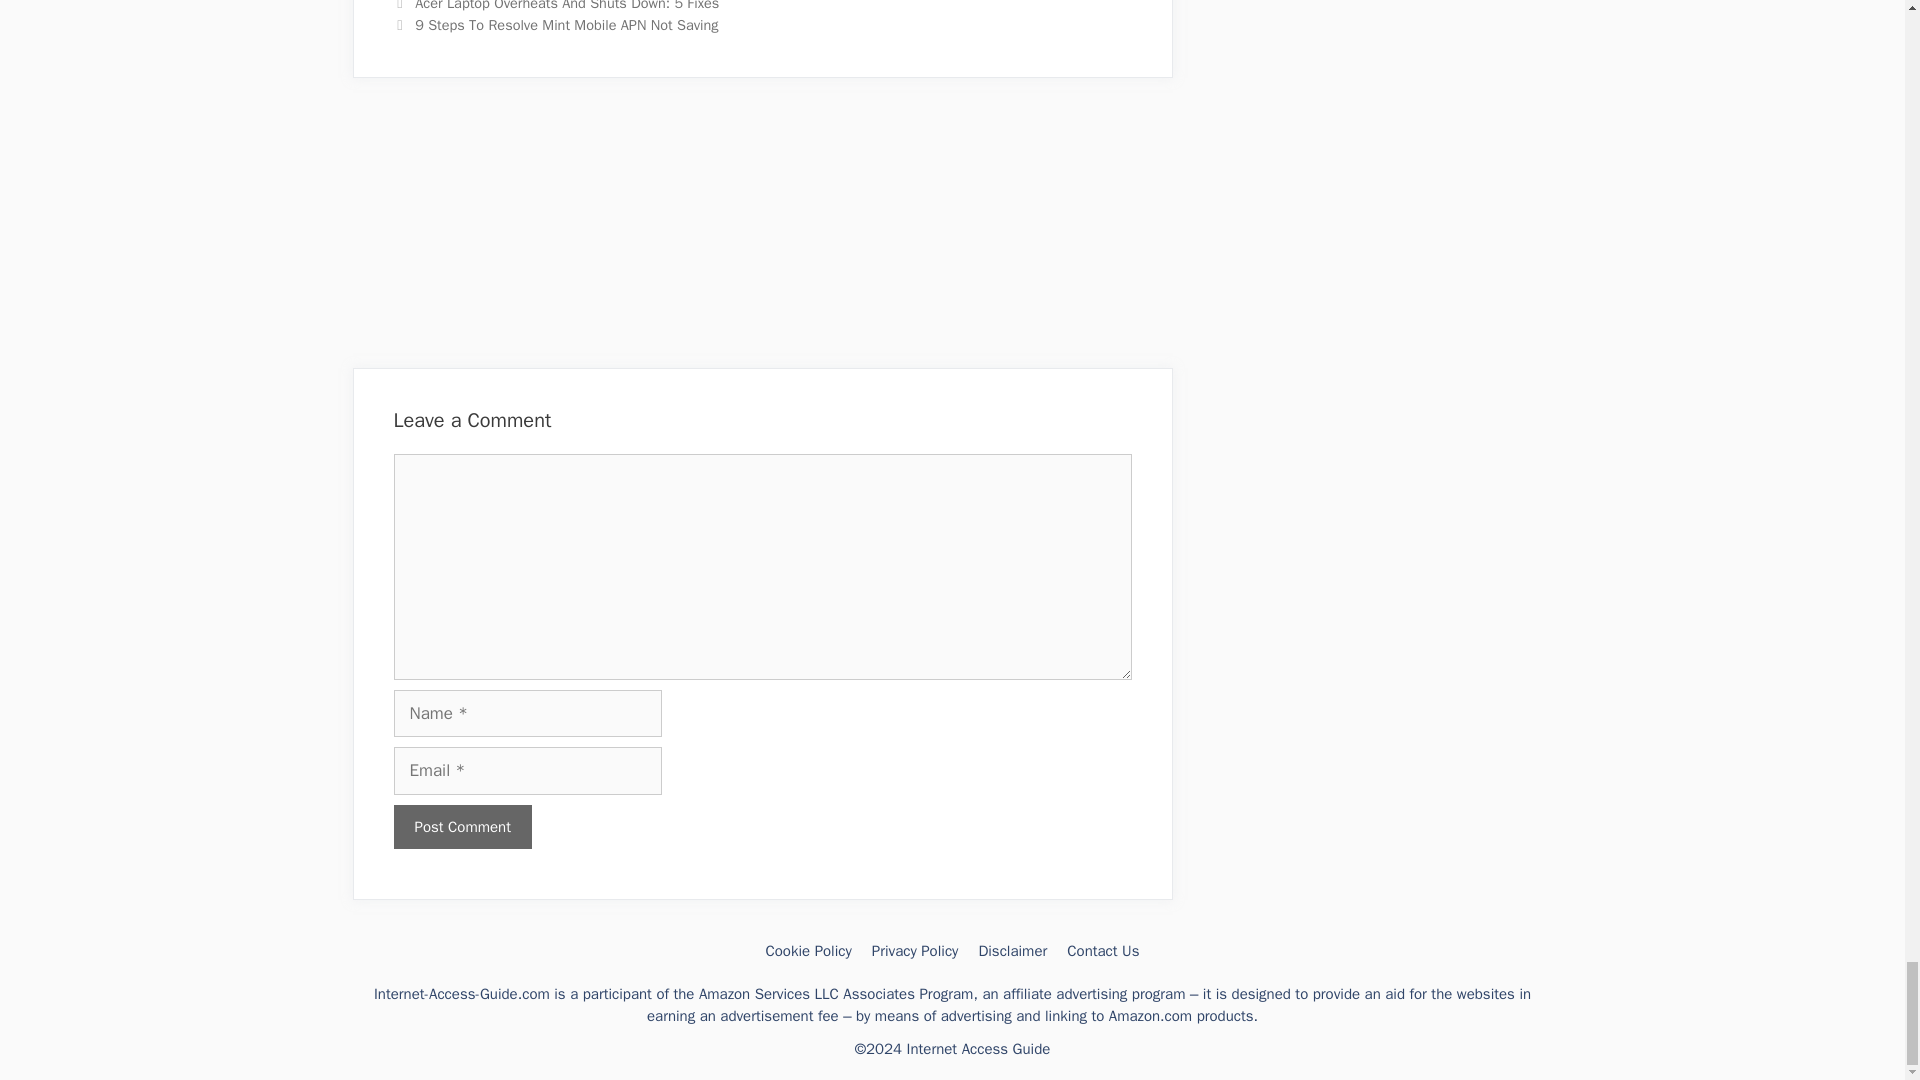  Describe the element at coordinates (462, 826) in the screenshot. I see `Post Comment` at that location.